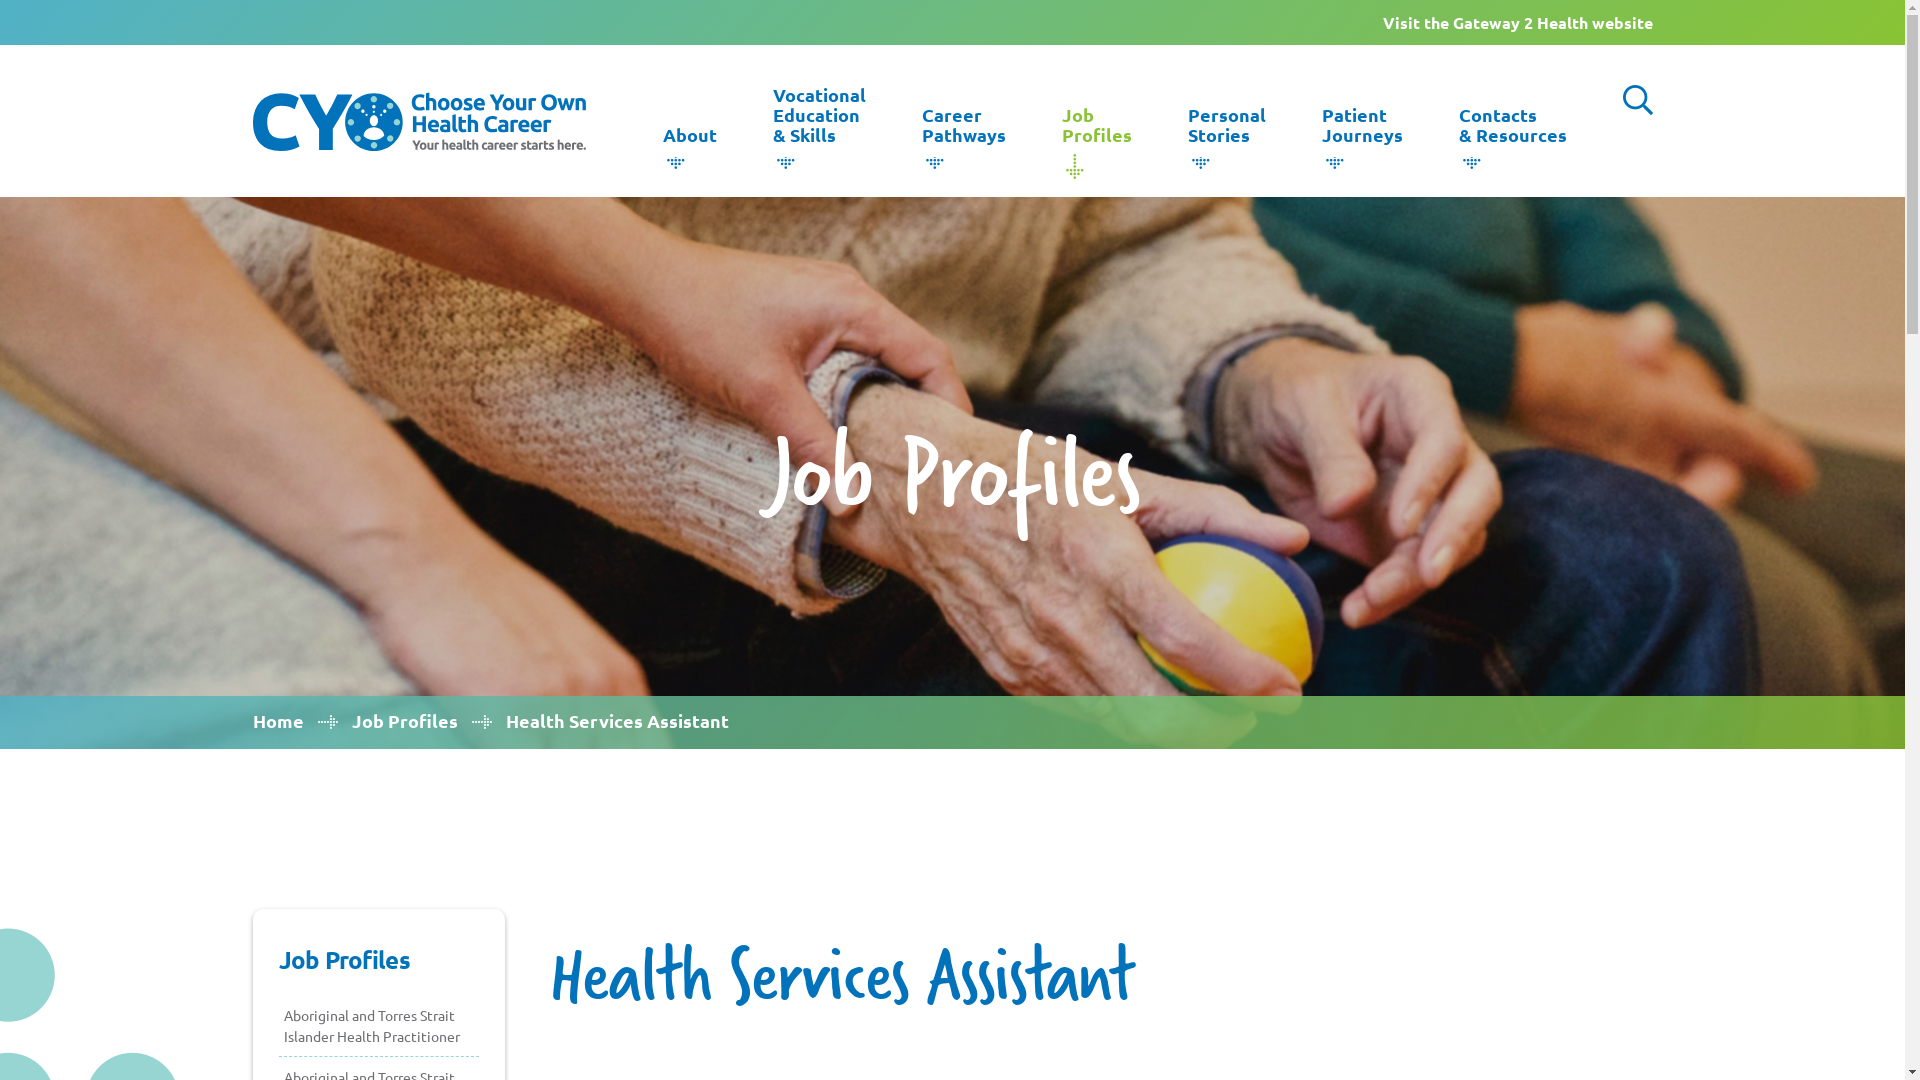 The width and height of the screenshot is (1920, 1080). Describe the element at coordinates (278, 720) in the screenshot. I see `Home` at that location.